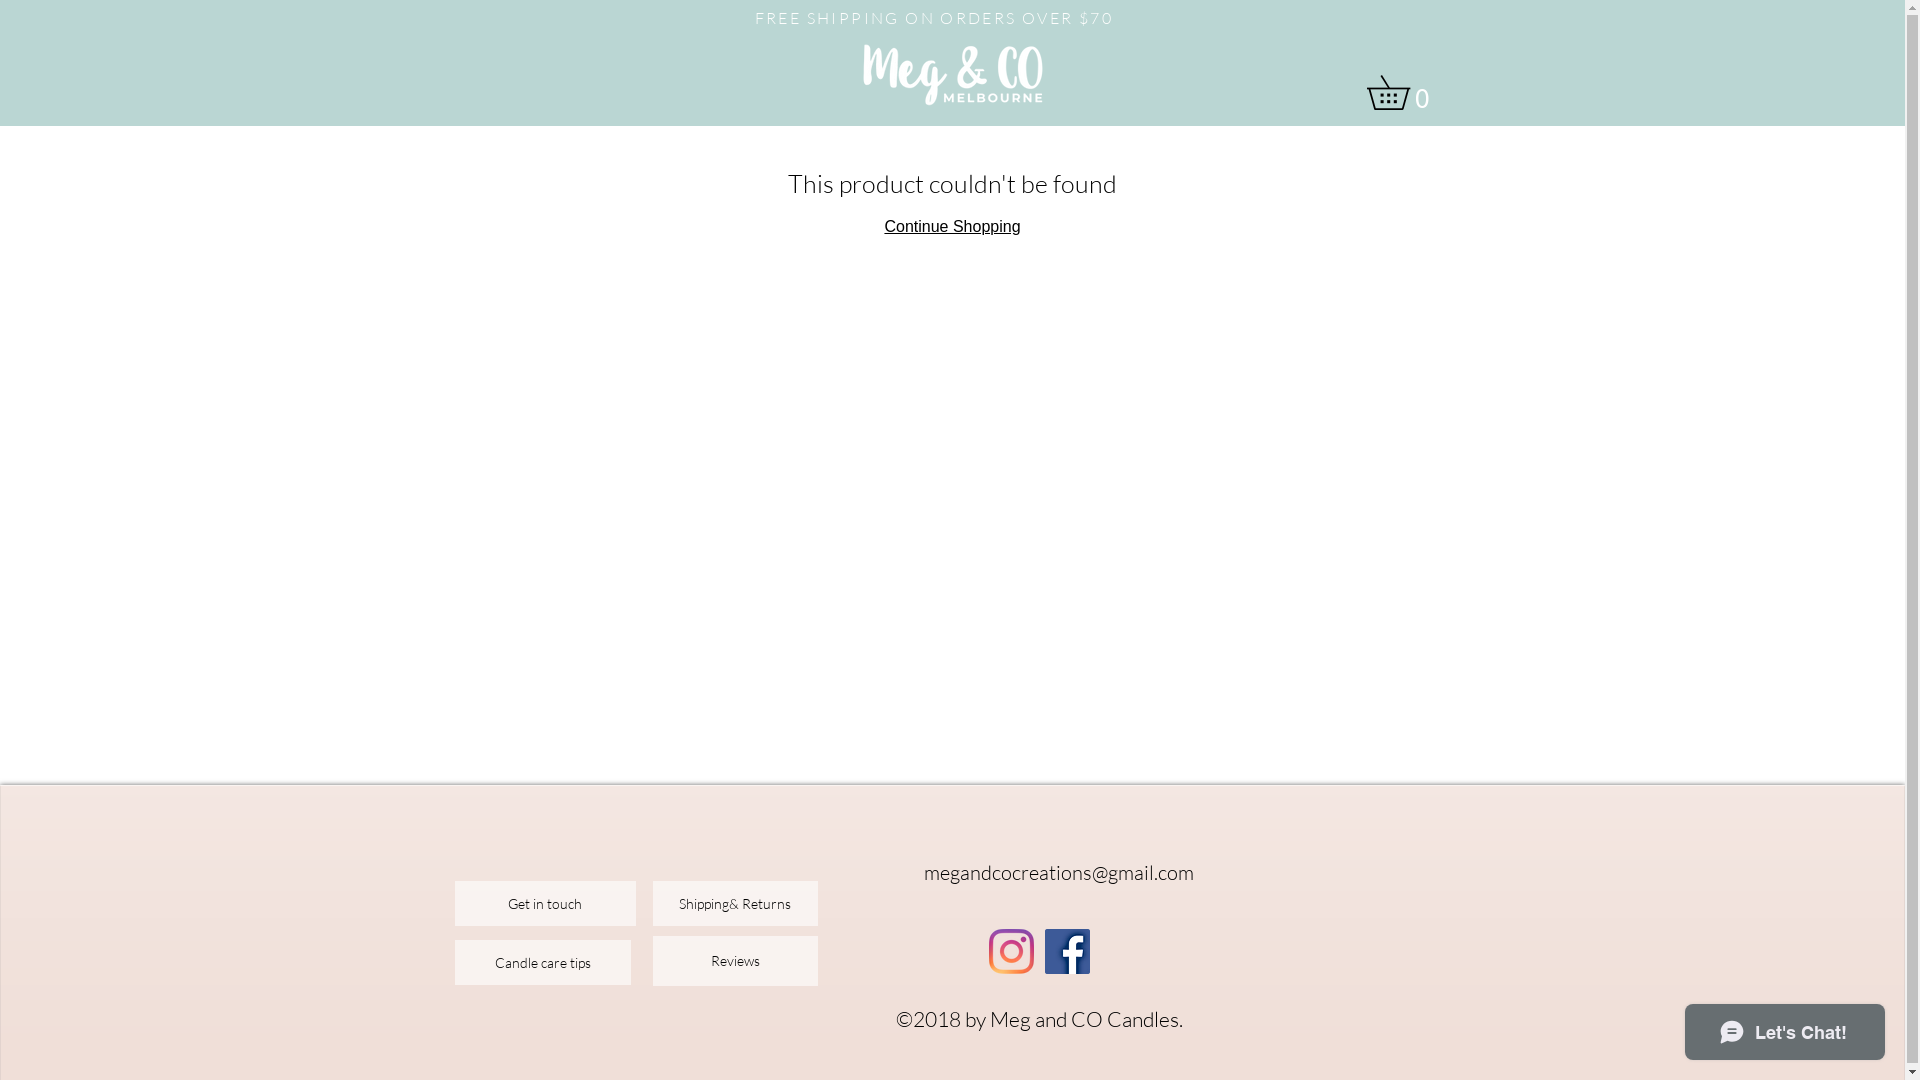  I want to click on Reviews, so click(734, 961).